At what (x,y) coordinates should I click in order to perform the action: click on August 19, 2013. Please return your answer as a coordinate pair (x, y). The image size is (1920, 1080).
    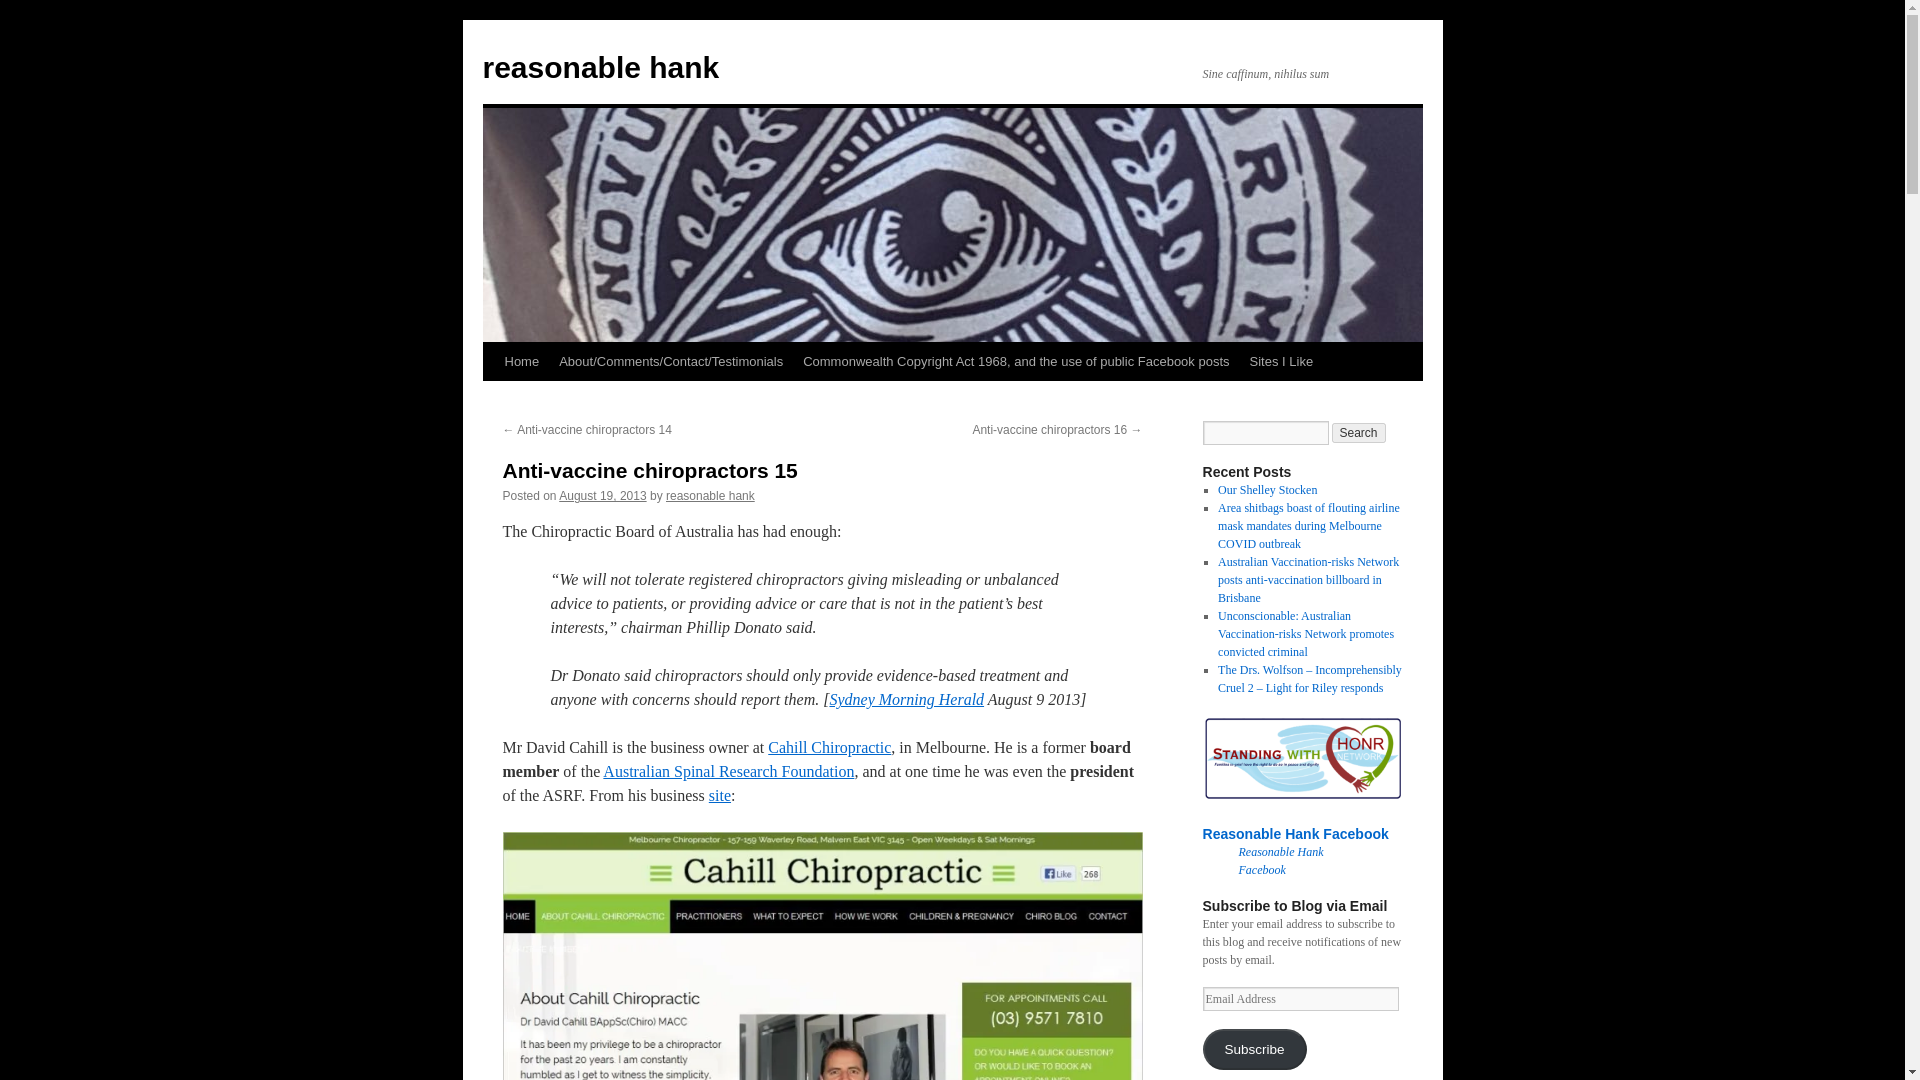
    Looking at the image, I should click on (602, 496).